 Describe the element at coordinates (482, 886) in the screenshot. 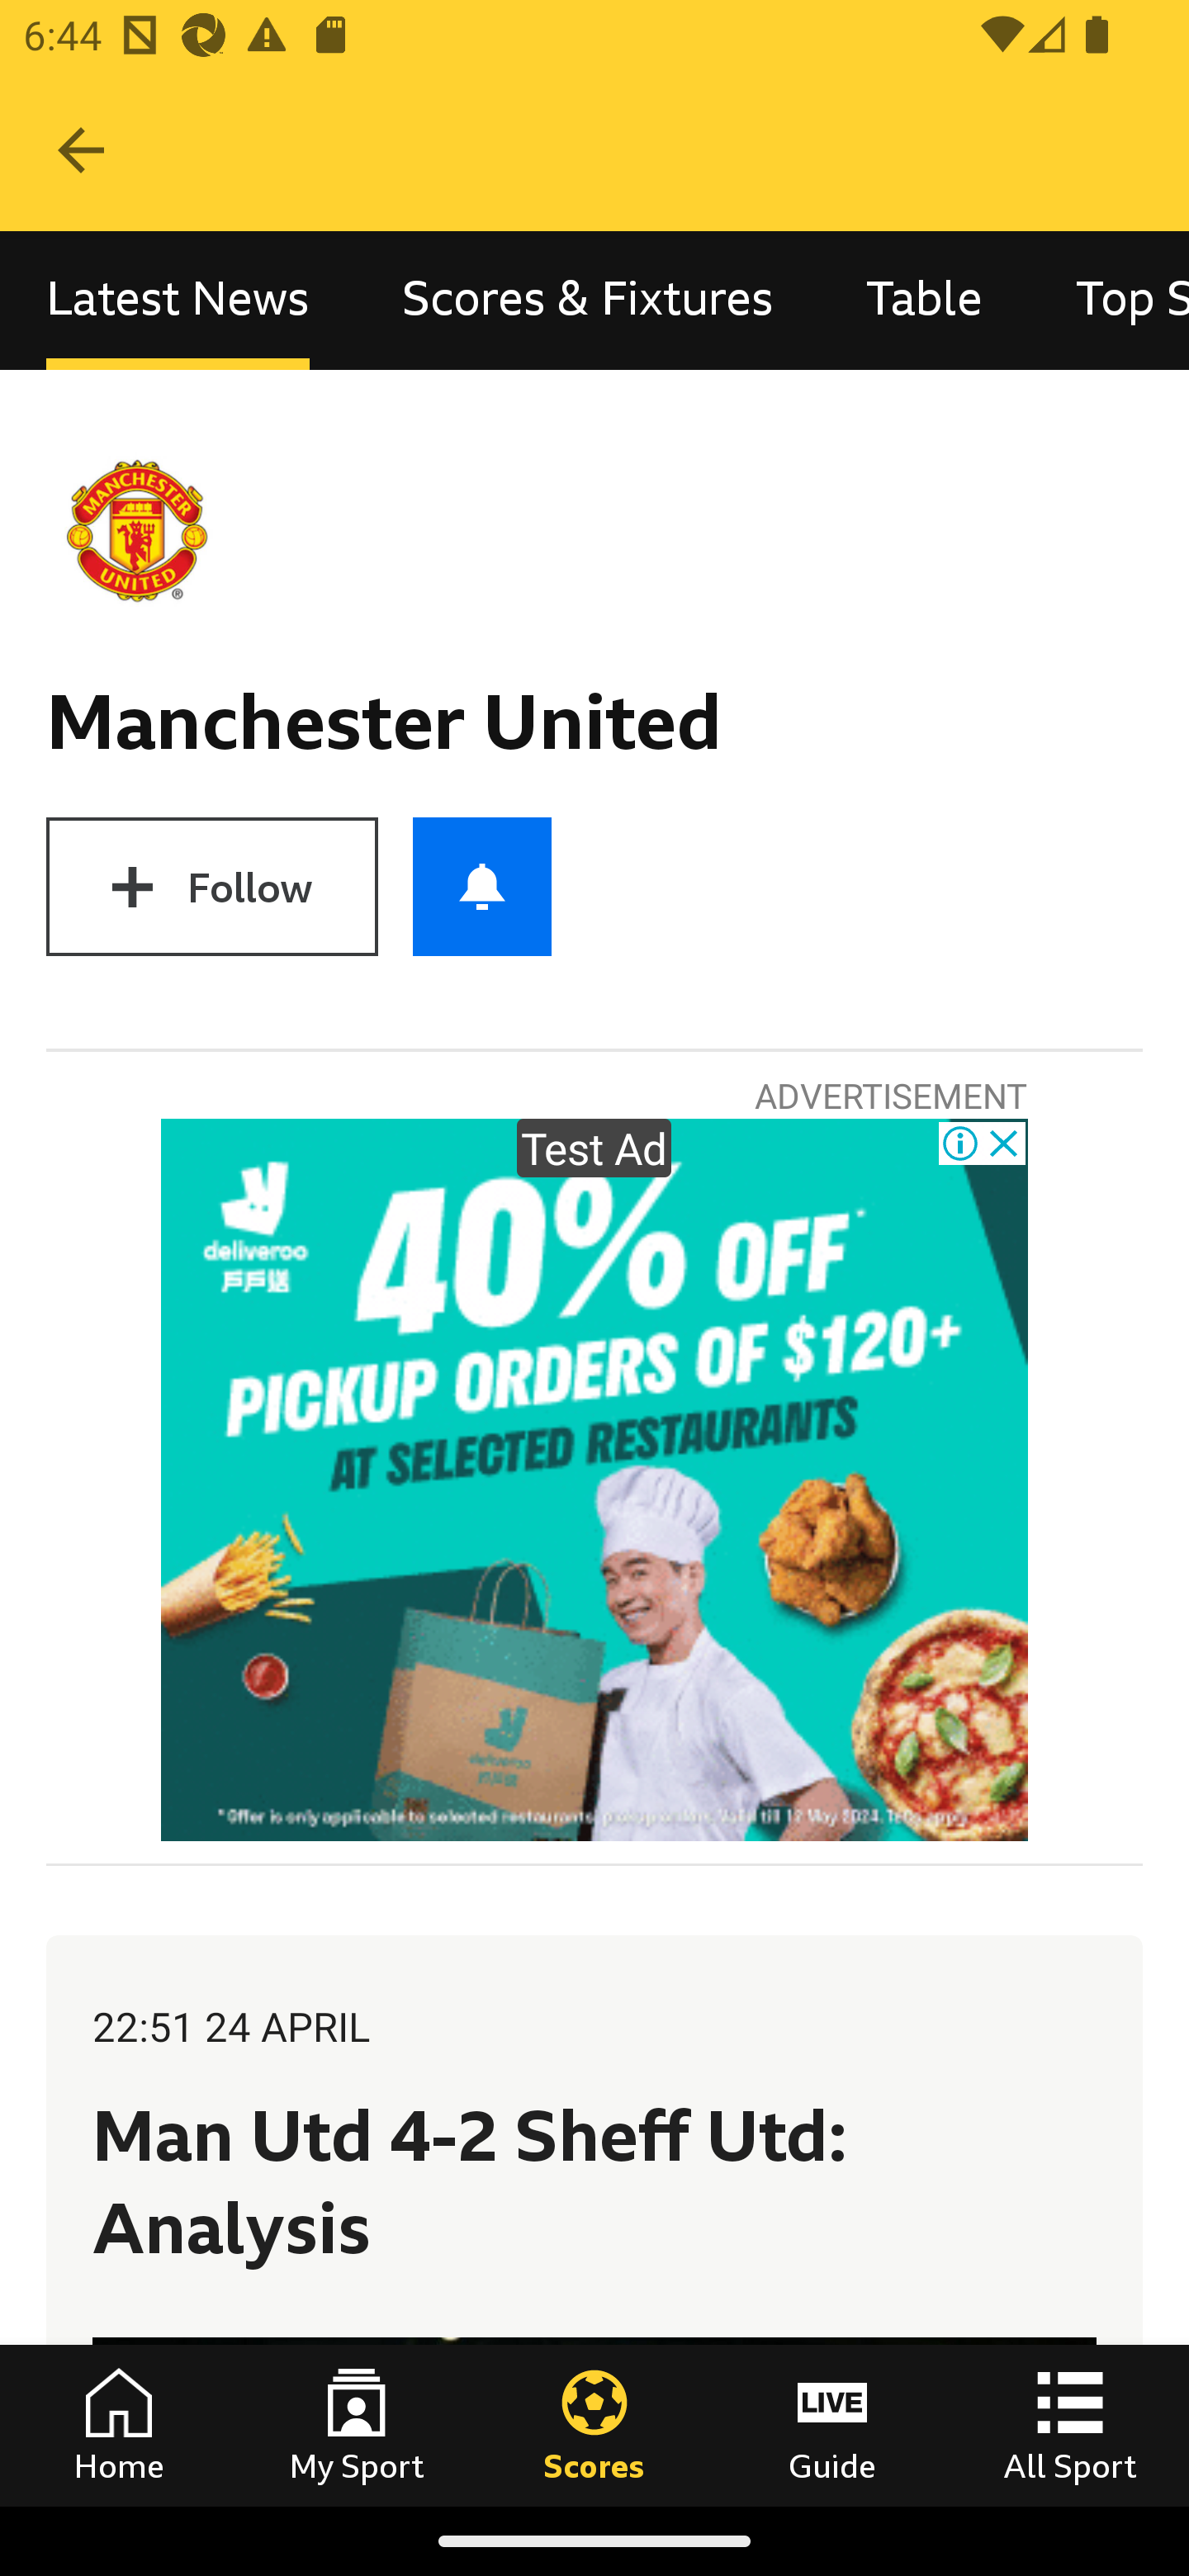

I see `Push notifications for Manchester United` at that location.